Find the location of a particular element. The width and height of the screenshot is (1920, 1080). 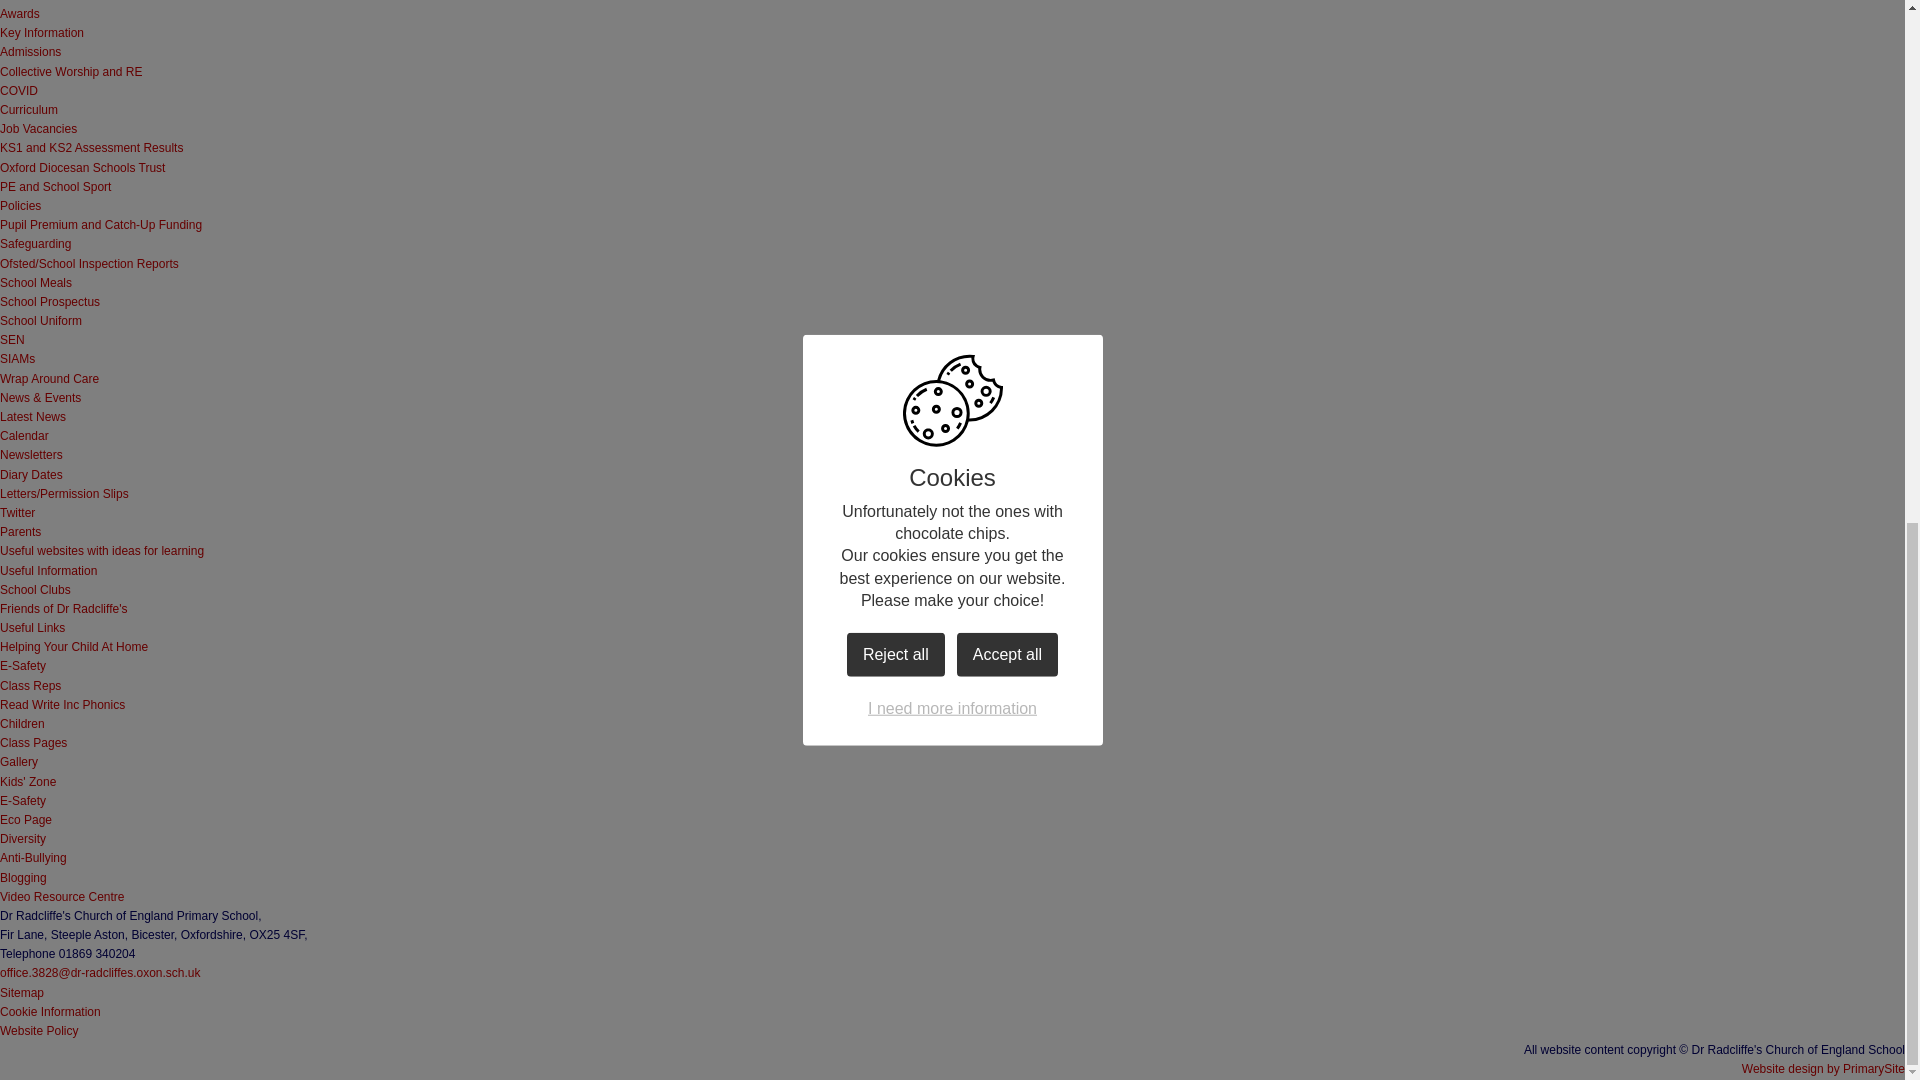

Job Vacancies is located at coordinates (38, 129).